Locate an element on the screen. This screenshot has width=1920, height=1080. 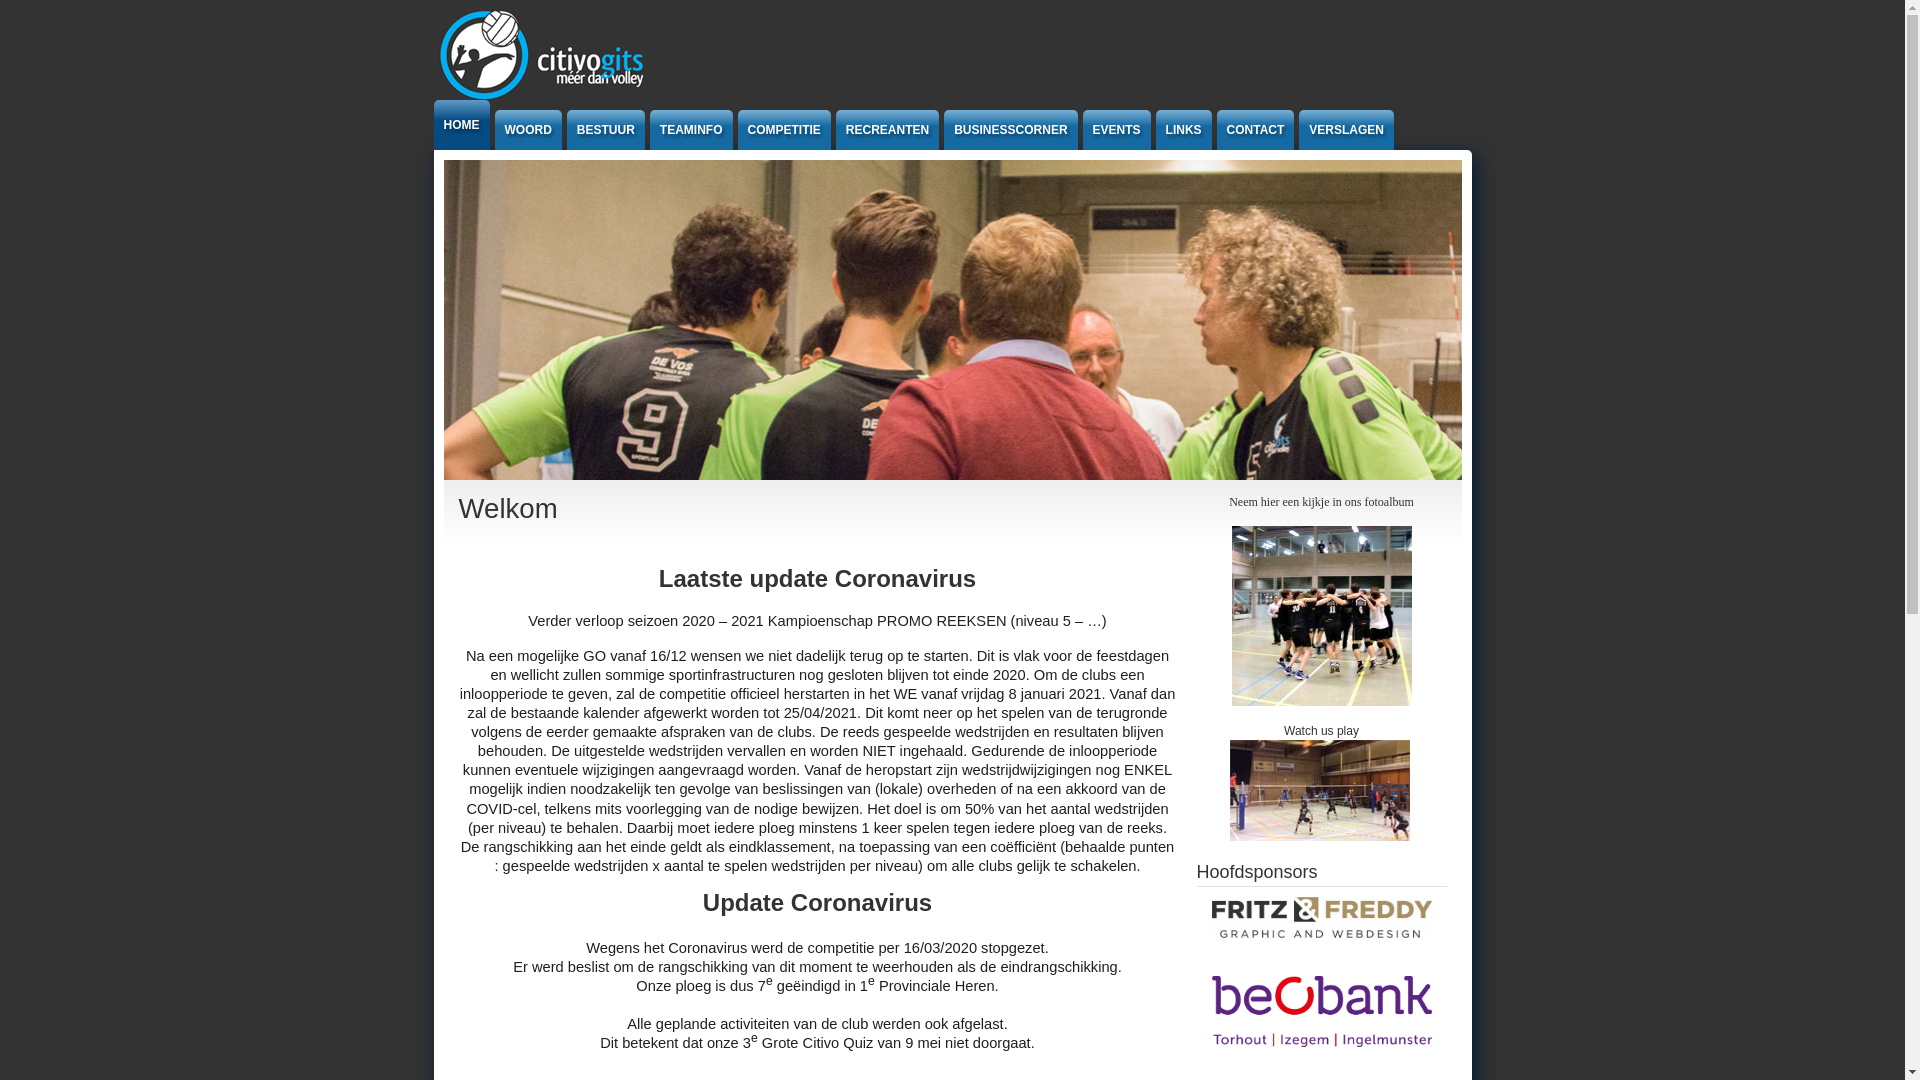
Beobank is located at coordinates (1322, 1012).